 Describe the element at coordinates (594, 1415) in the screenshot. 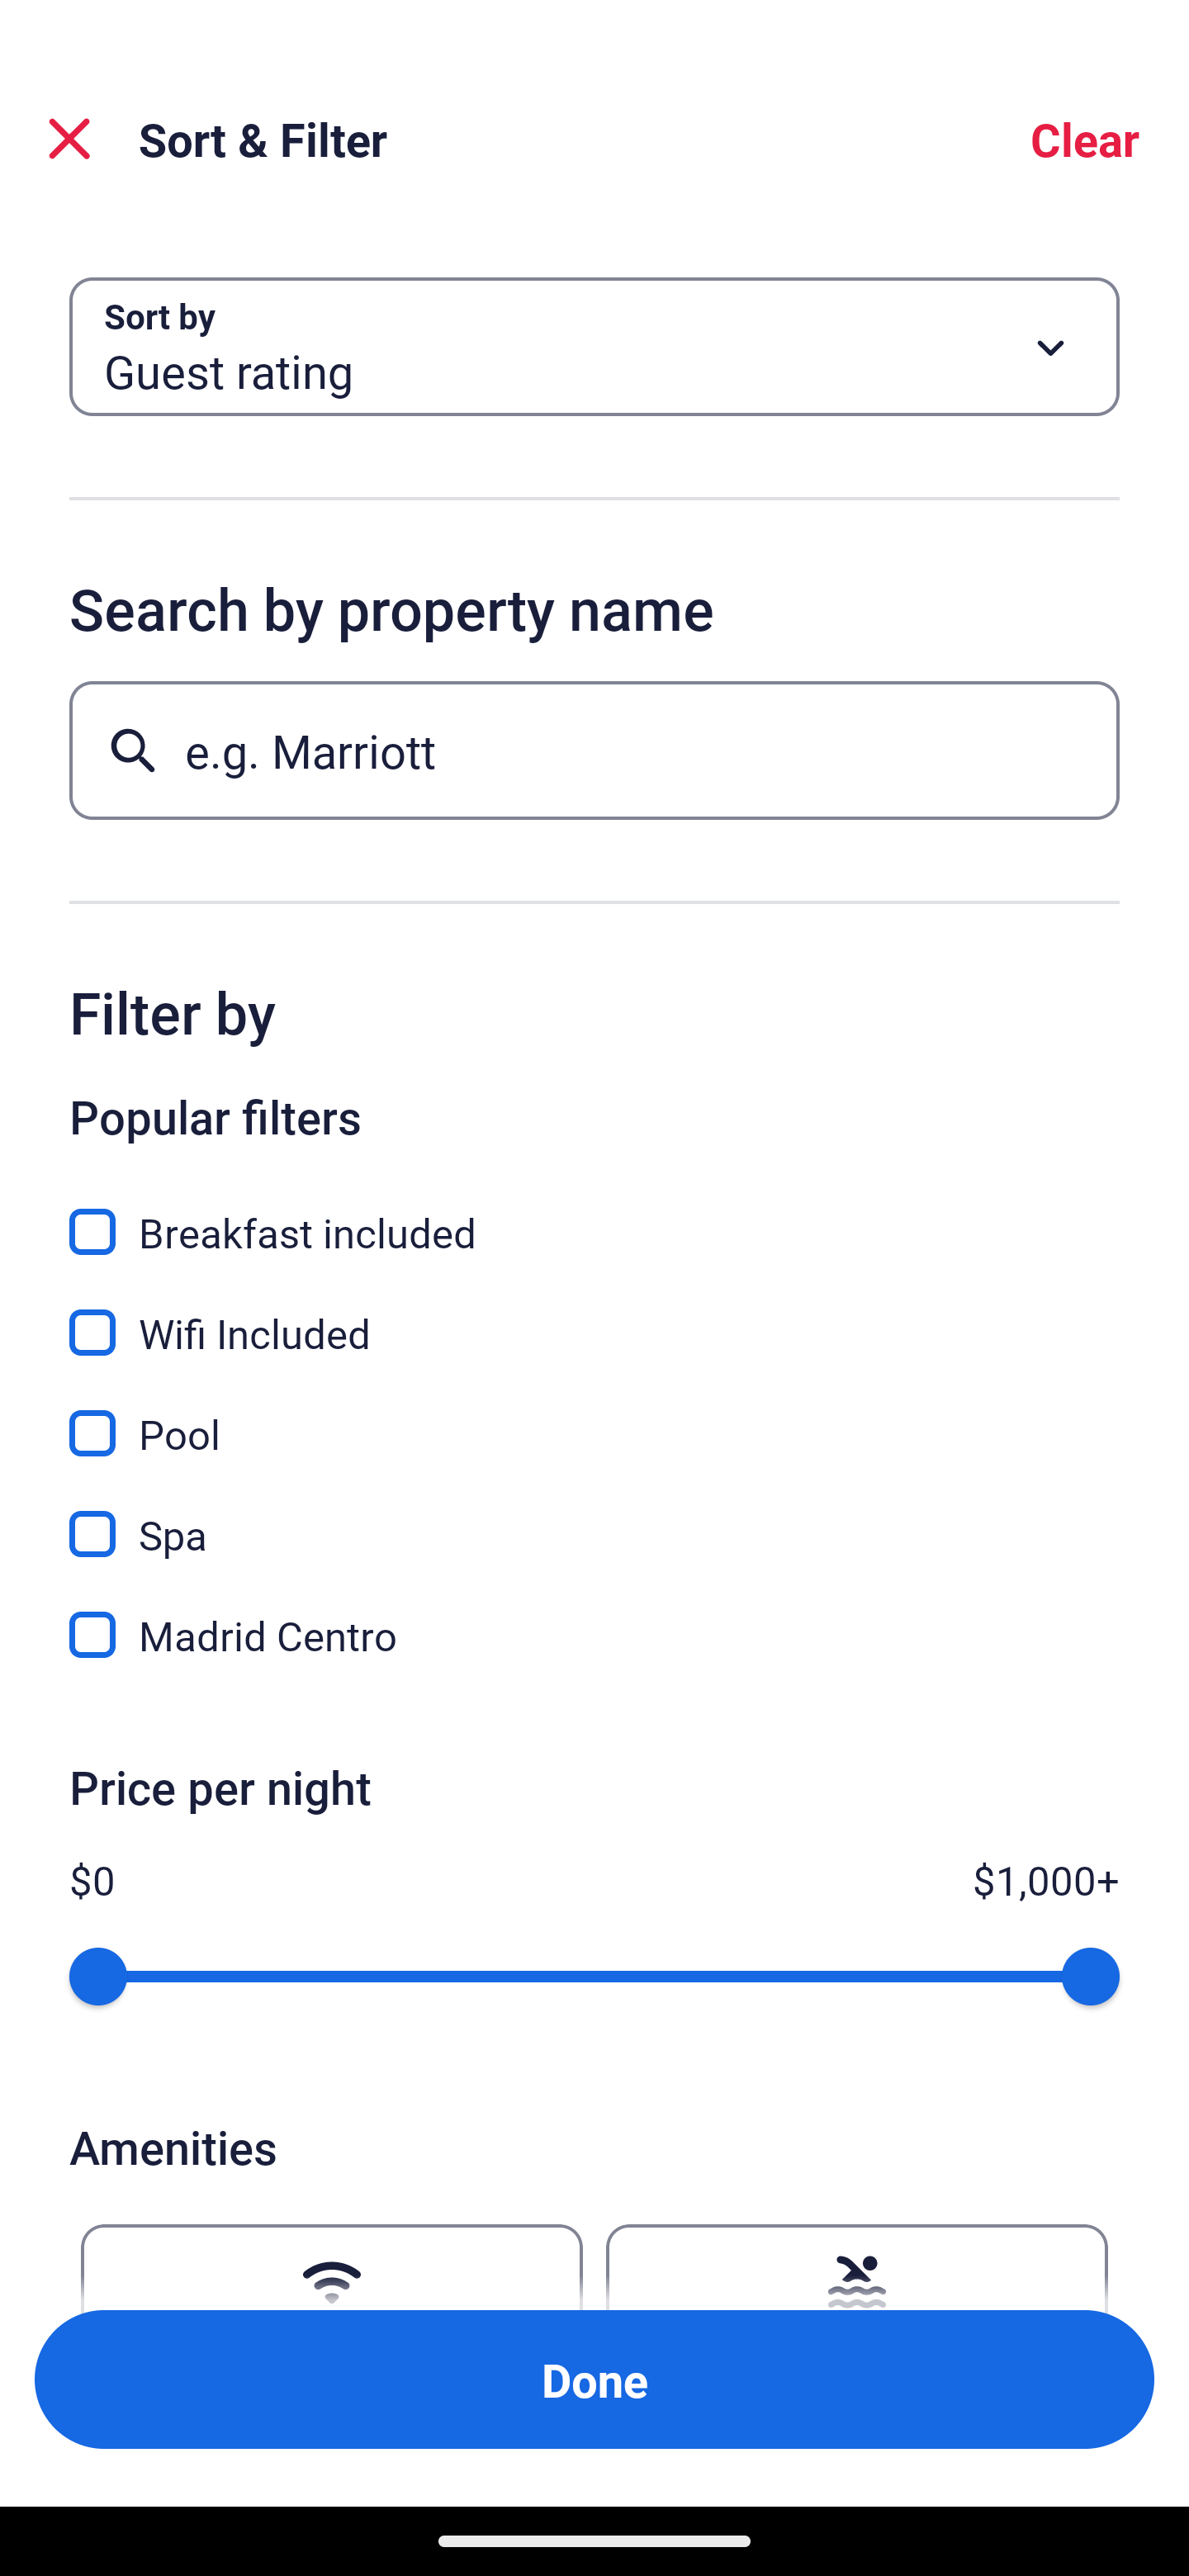

I see `Pool, Pool` at that location.